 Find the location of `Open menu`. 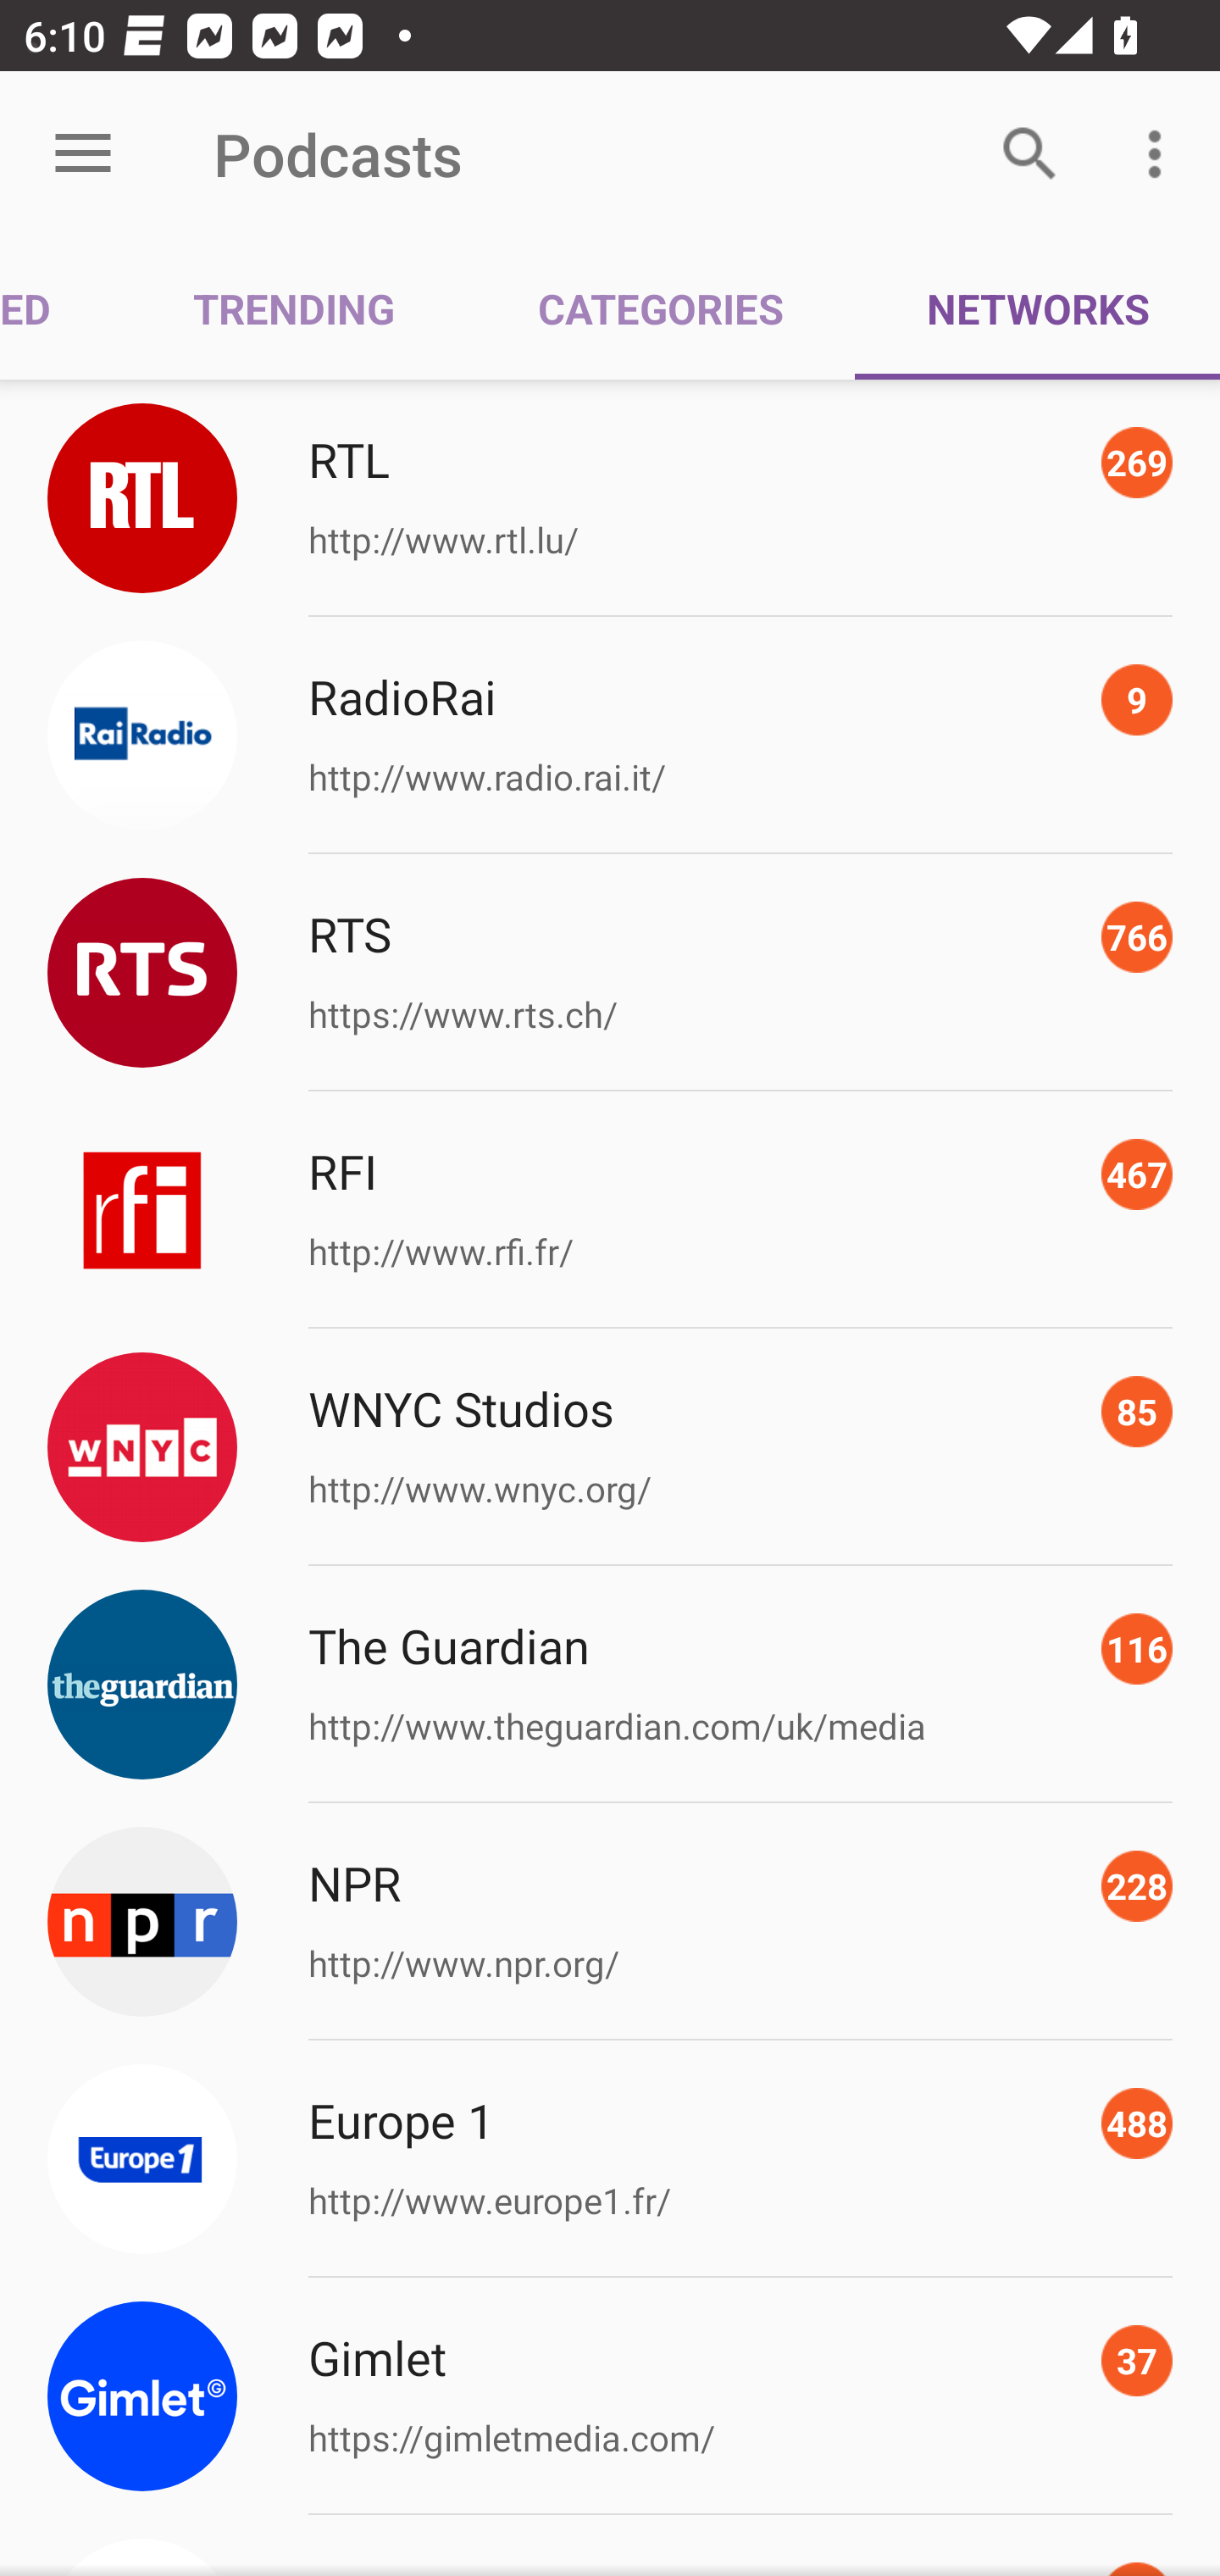

Open menu is located at coordinates (83, 154).